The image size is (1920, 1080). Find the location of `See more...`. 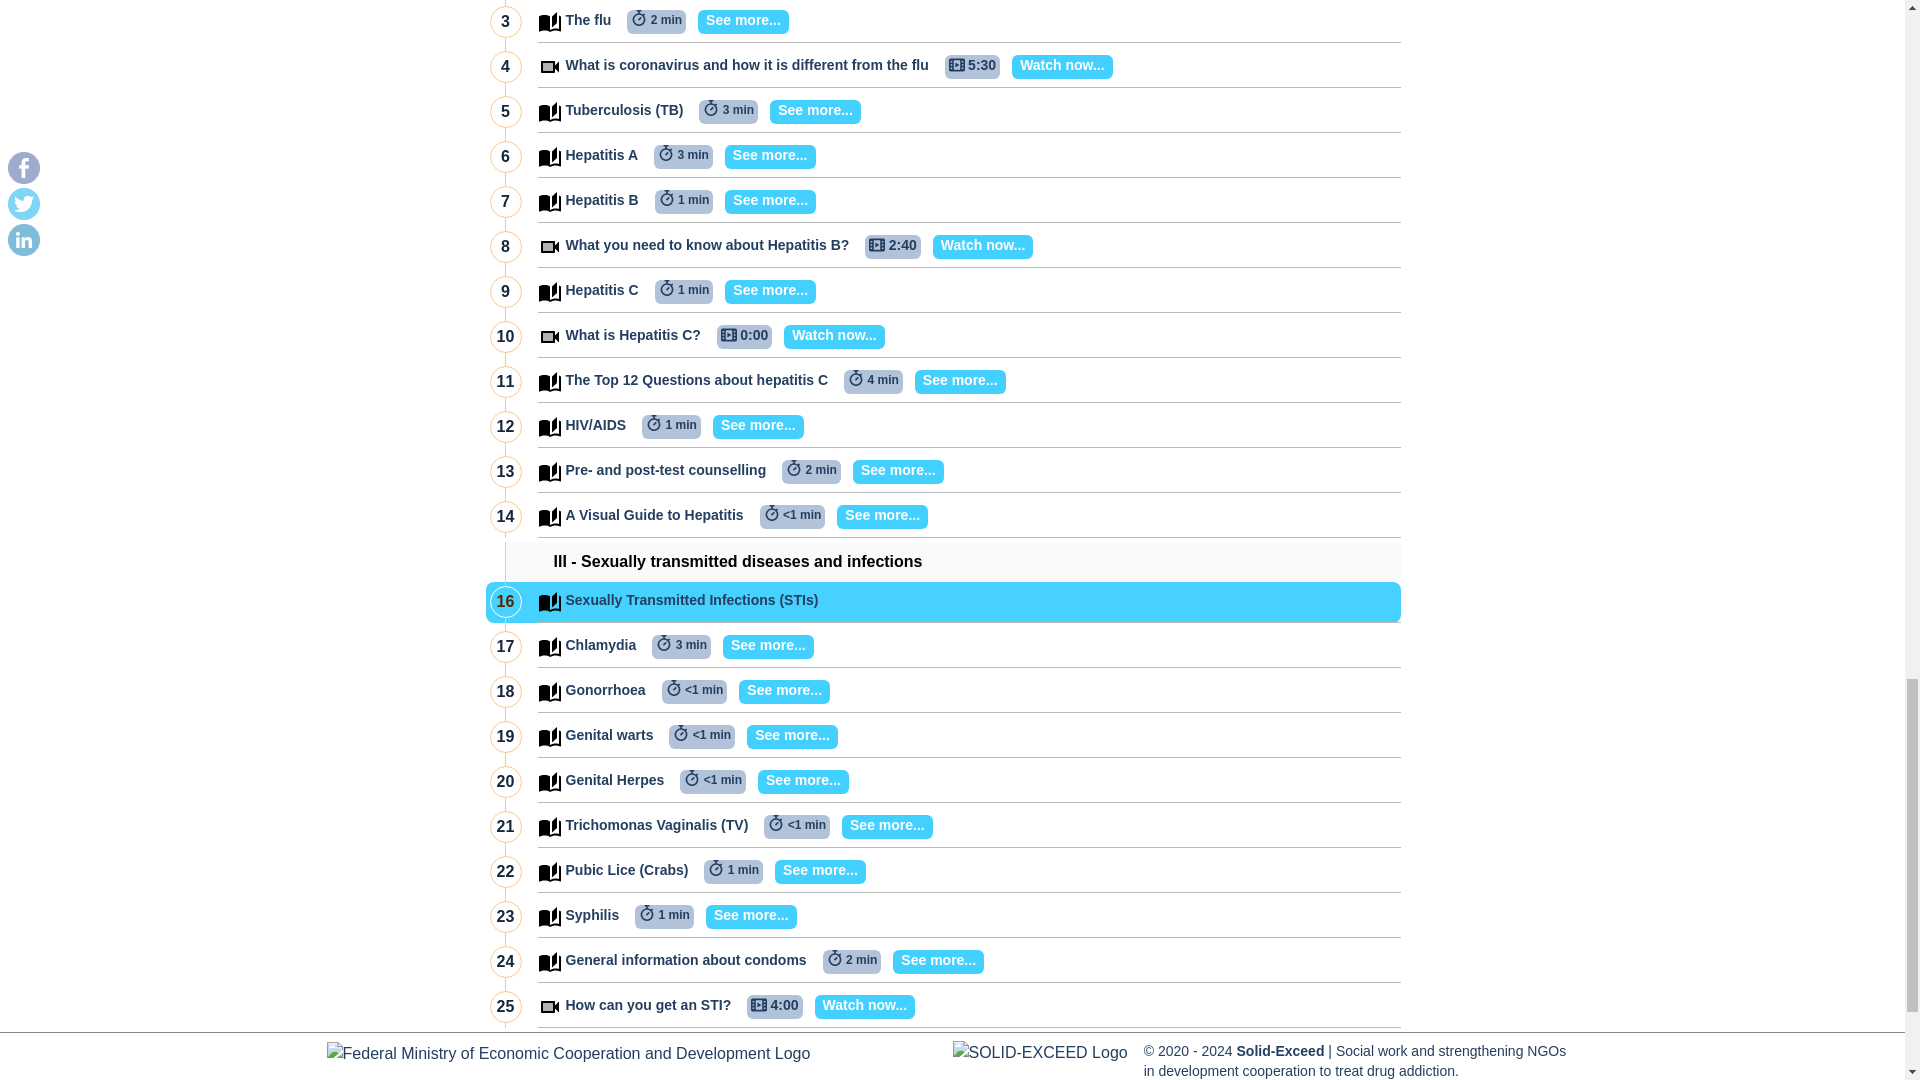

See more... is located at coordinates (737, 21).